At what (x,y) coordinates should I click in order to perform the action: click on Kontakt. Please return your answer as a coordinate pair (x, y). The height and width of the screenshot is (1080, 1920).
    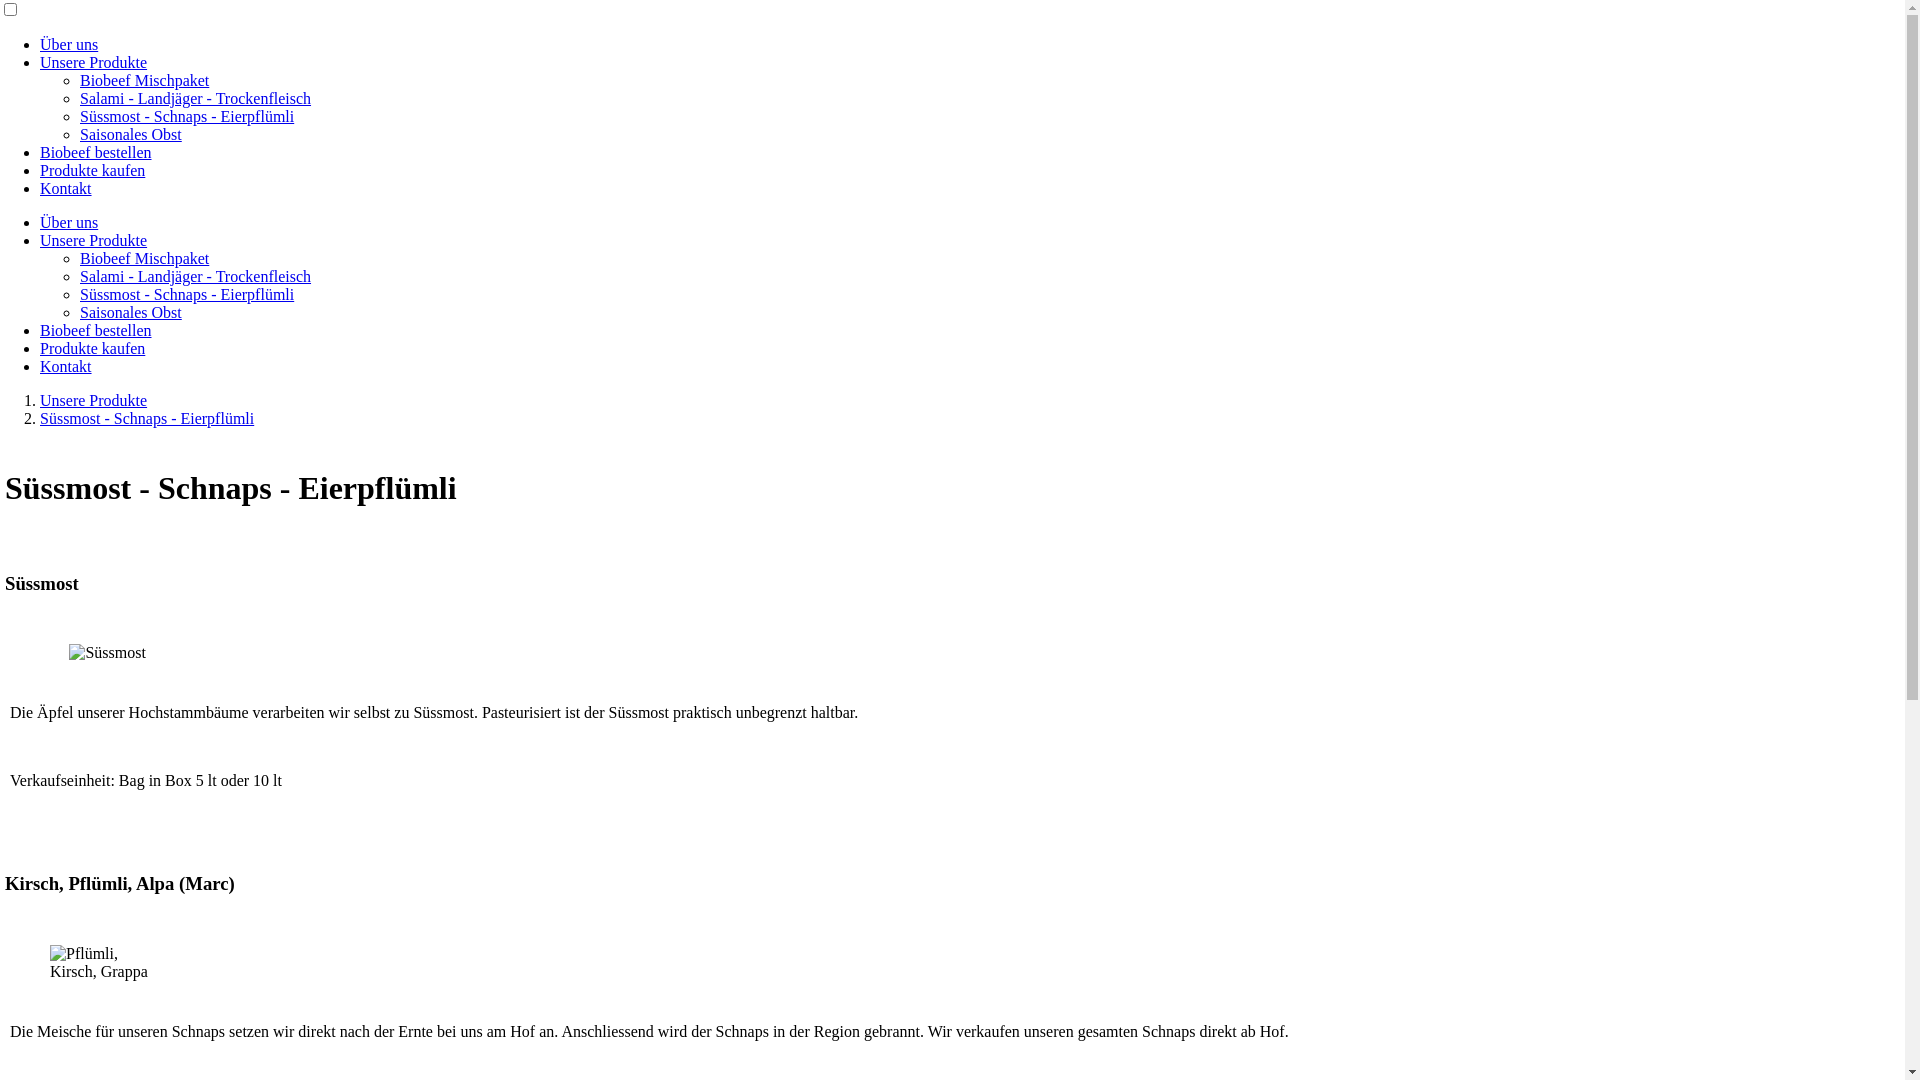
    Looking at the image, I should click on (66, 188).